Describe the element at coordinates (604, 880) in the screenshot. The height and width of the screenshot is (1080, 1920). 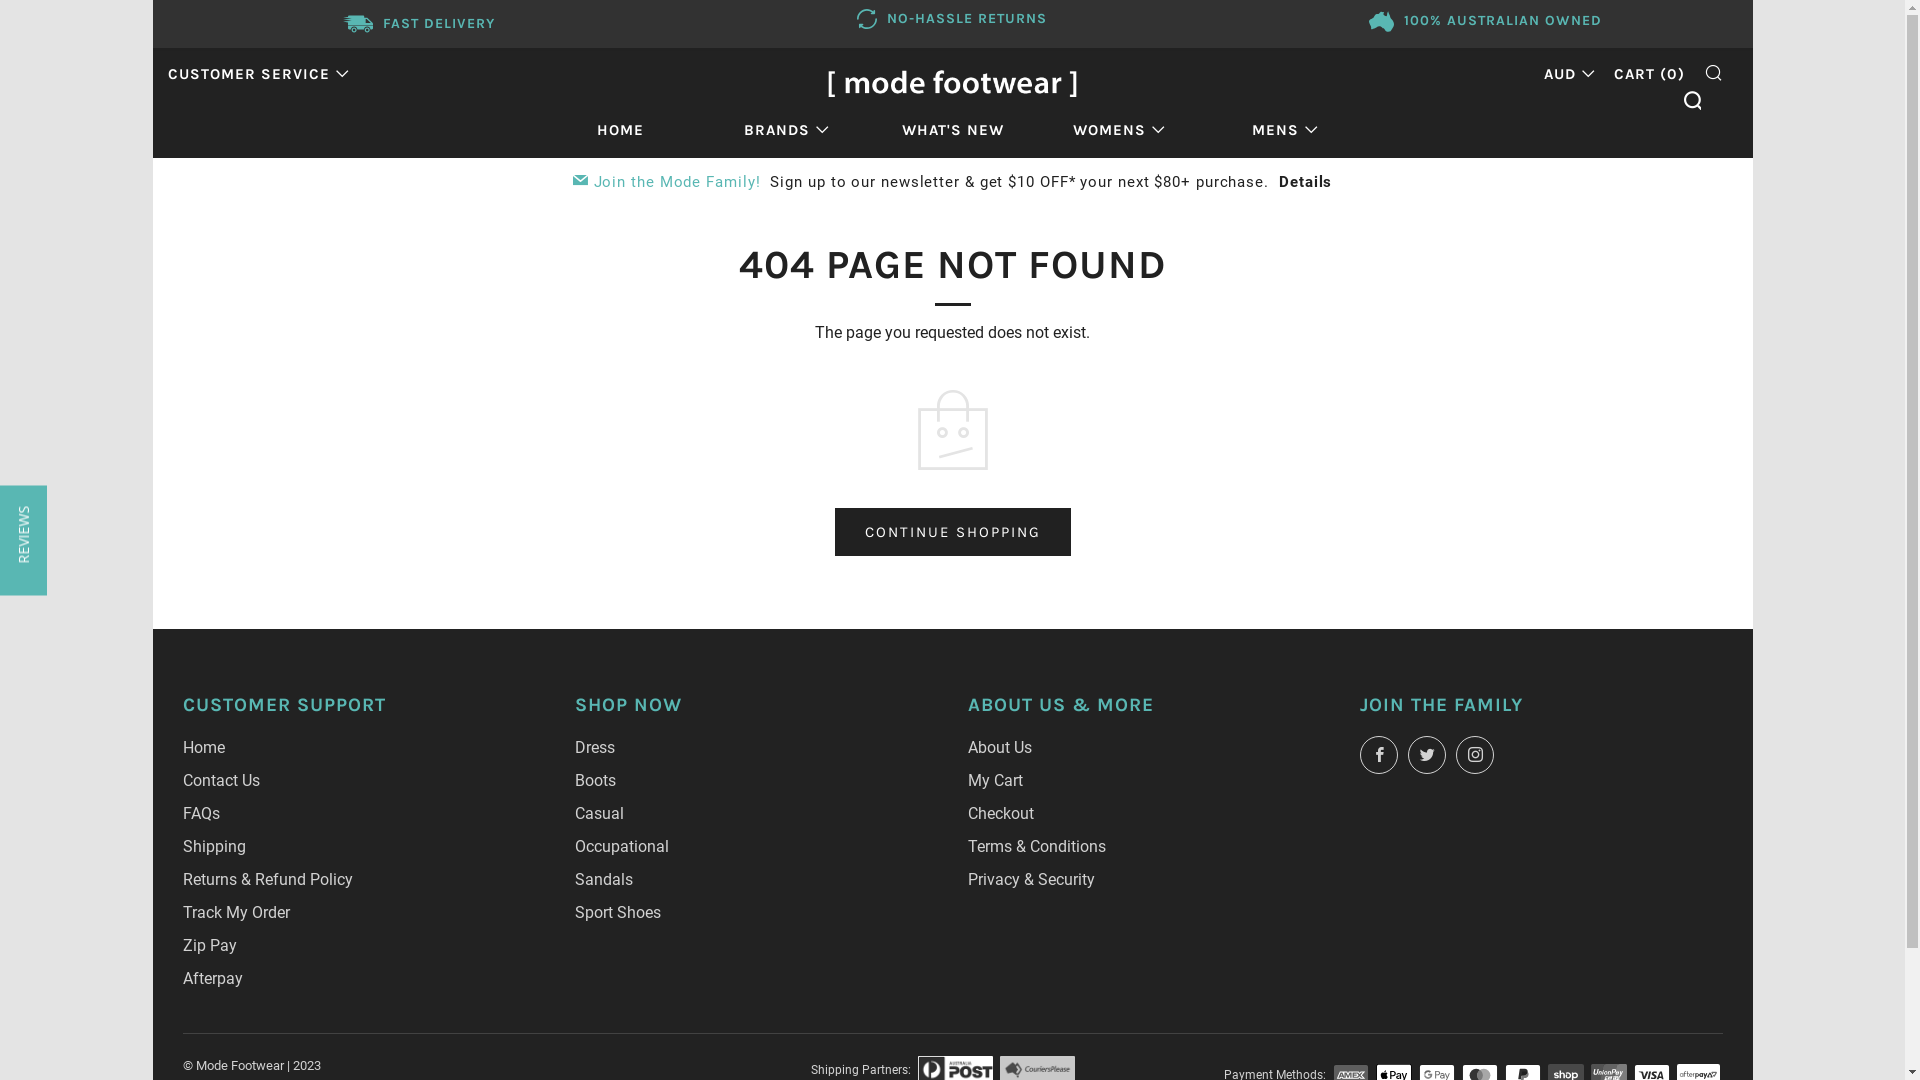
I see `Sandals` at that location.